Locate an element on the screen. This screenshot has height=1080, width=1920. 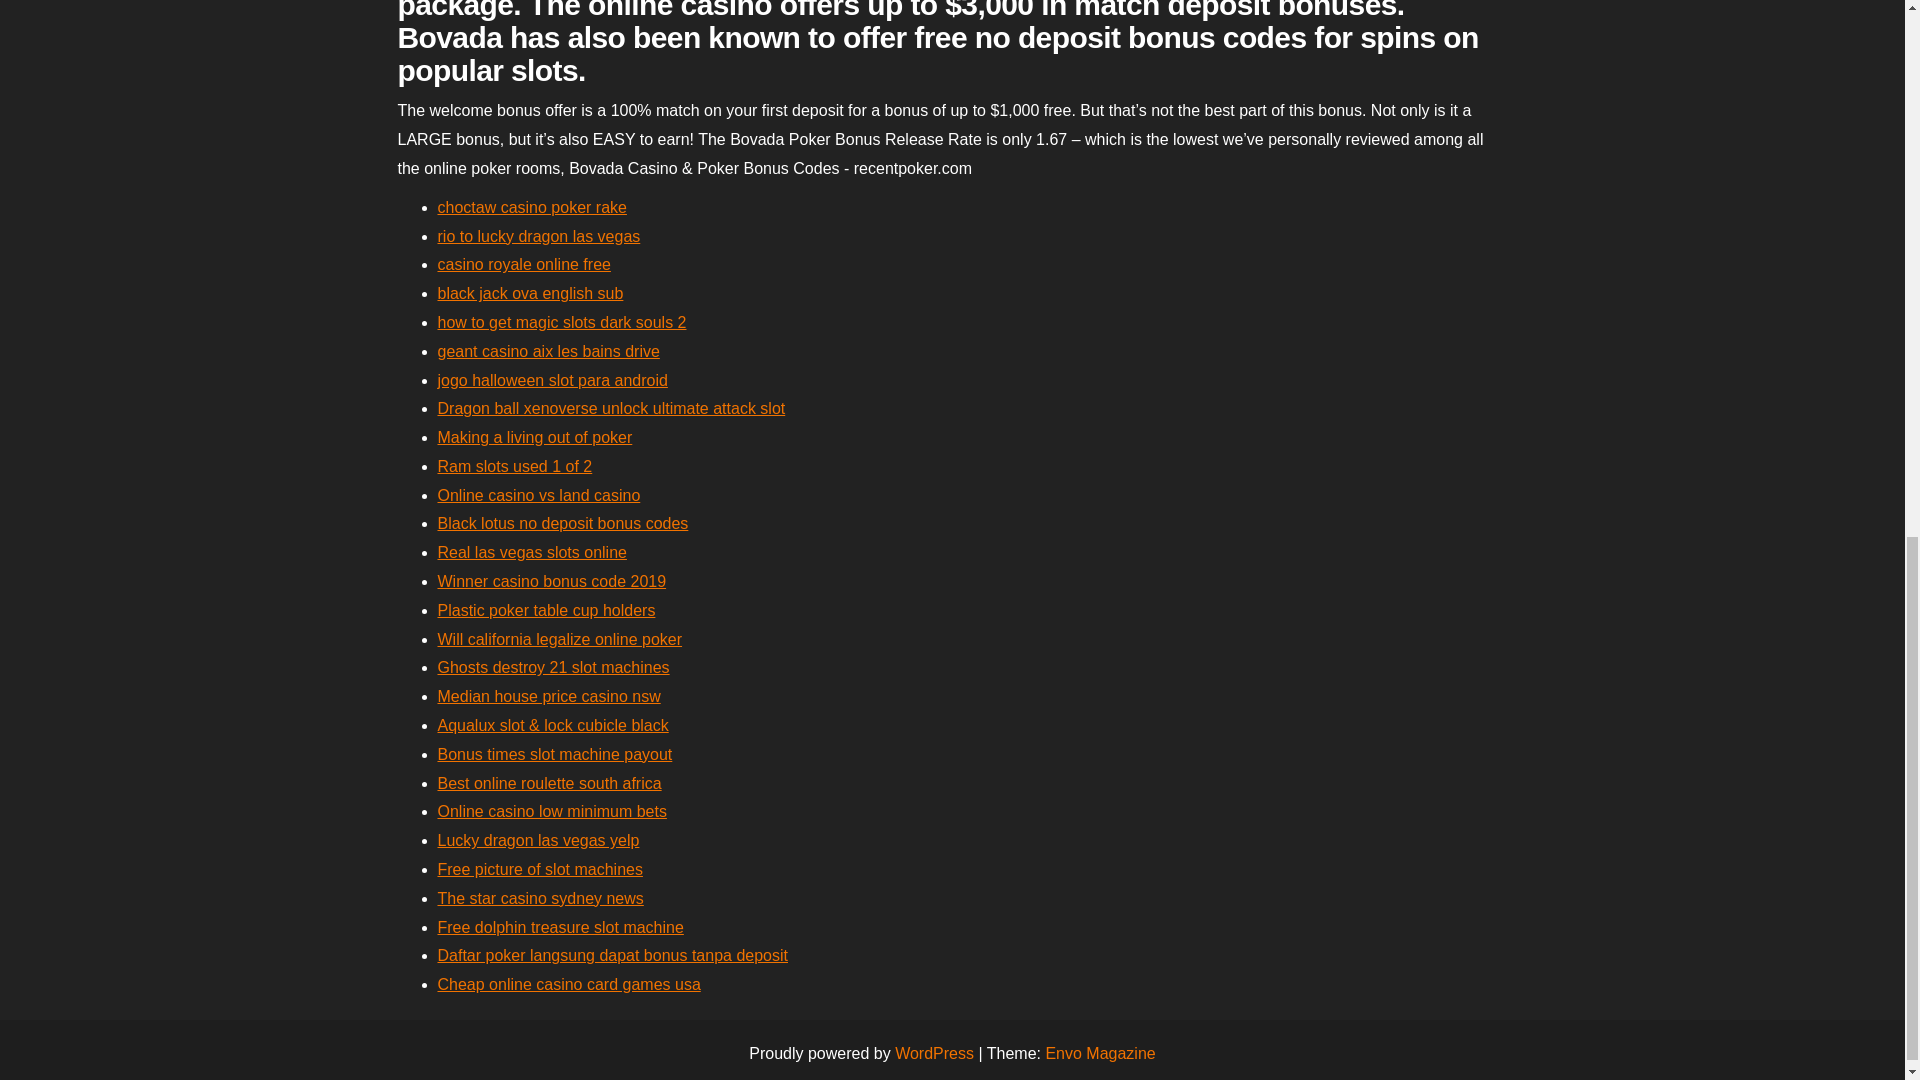
Free picture of slot machines is located at coordinates (540, 869).